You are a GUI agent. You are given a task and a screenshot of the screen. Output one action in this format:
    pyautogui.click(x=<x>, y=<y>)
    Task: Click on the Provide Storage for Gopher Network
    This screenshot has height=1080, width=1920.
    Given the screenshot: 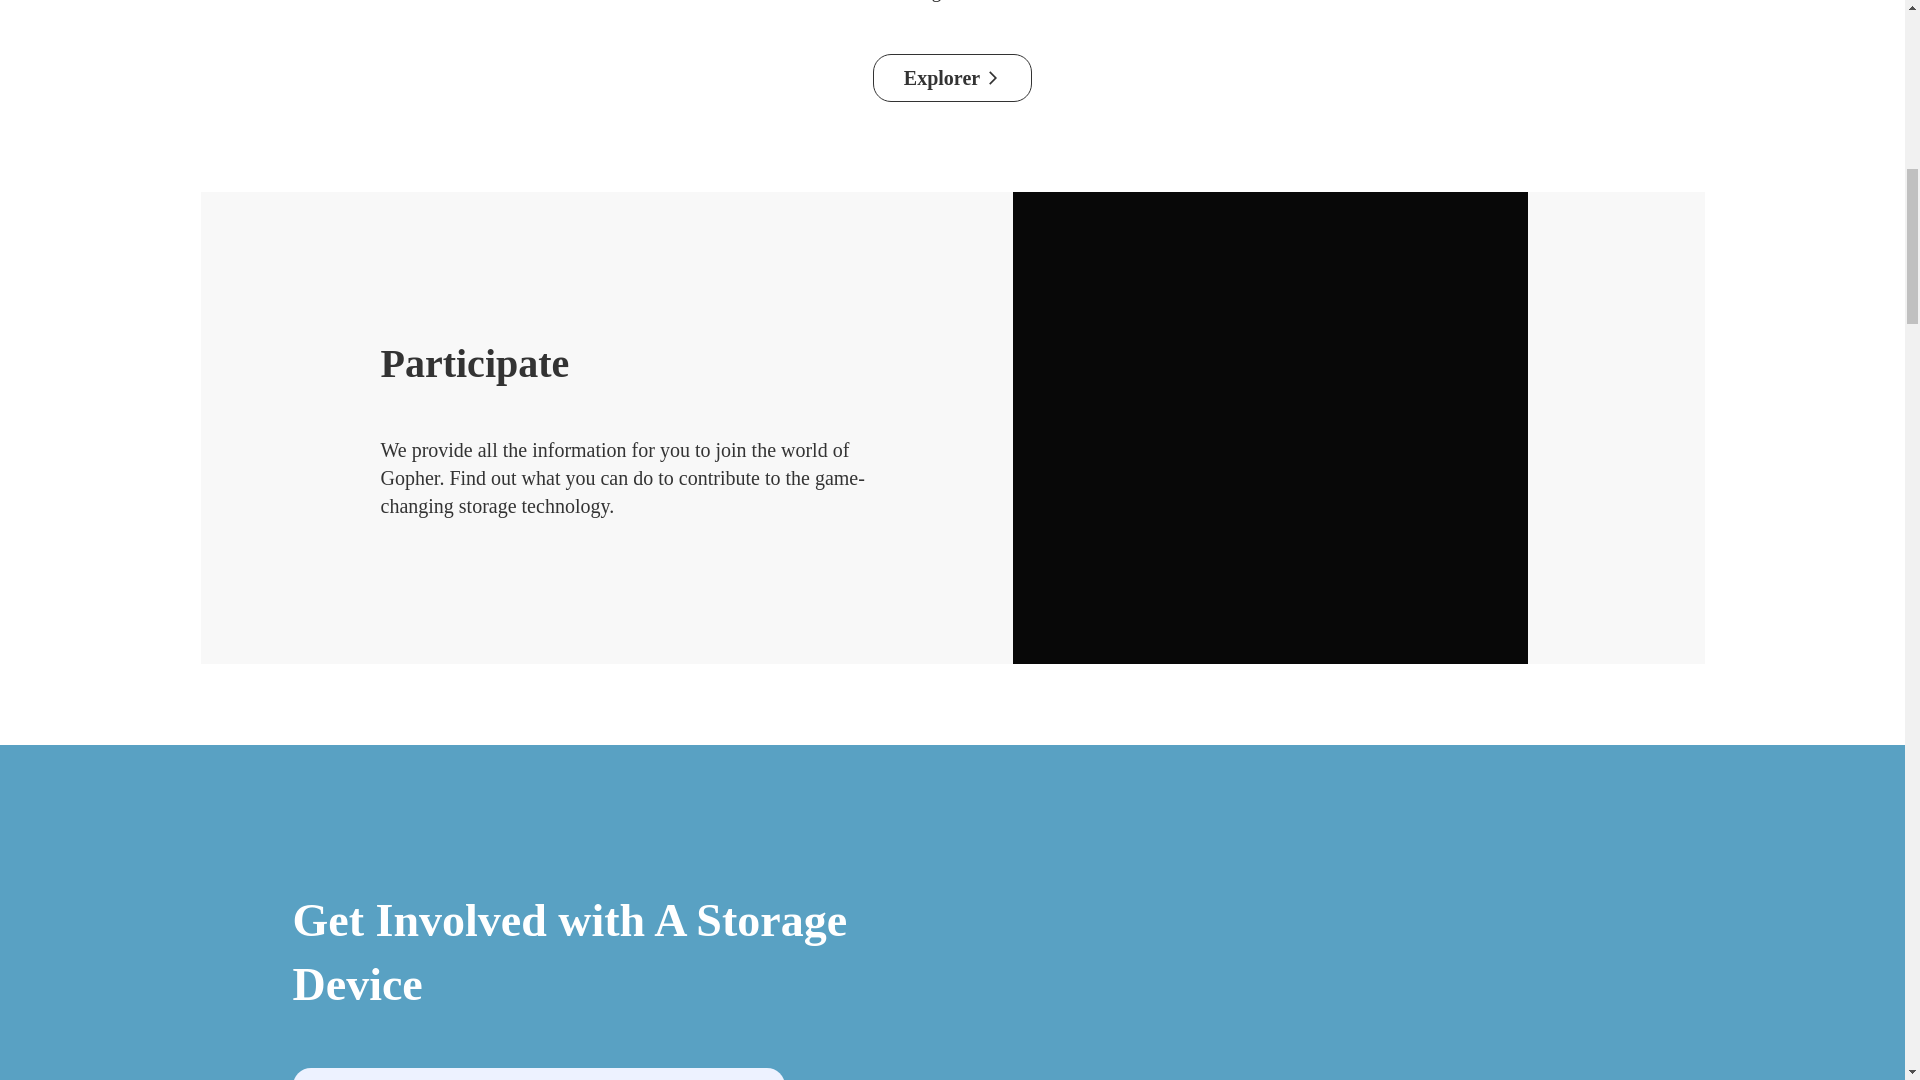 What is the action you would take?
    pyautogui.click(x=538, y=1074)
    